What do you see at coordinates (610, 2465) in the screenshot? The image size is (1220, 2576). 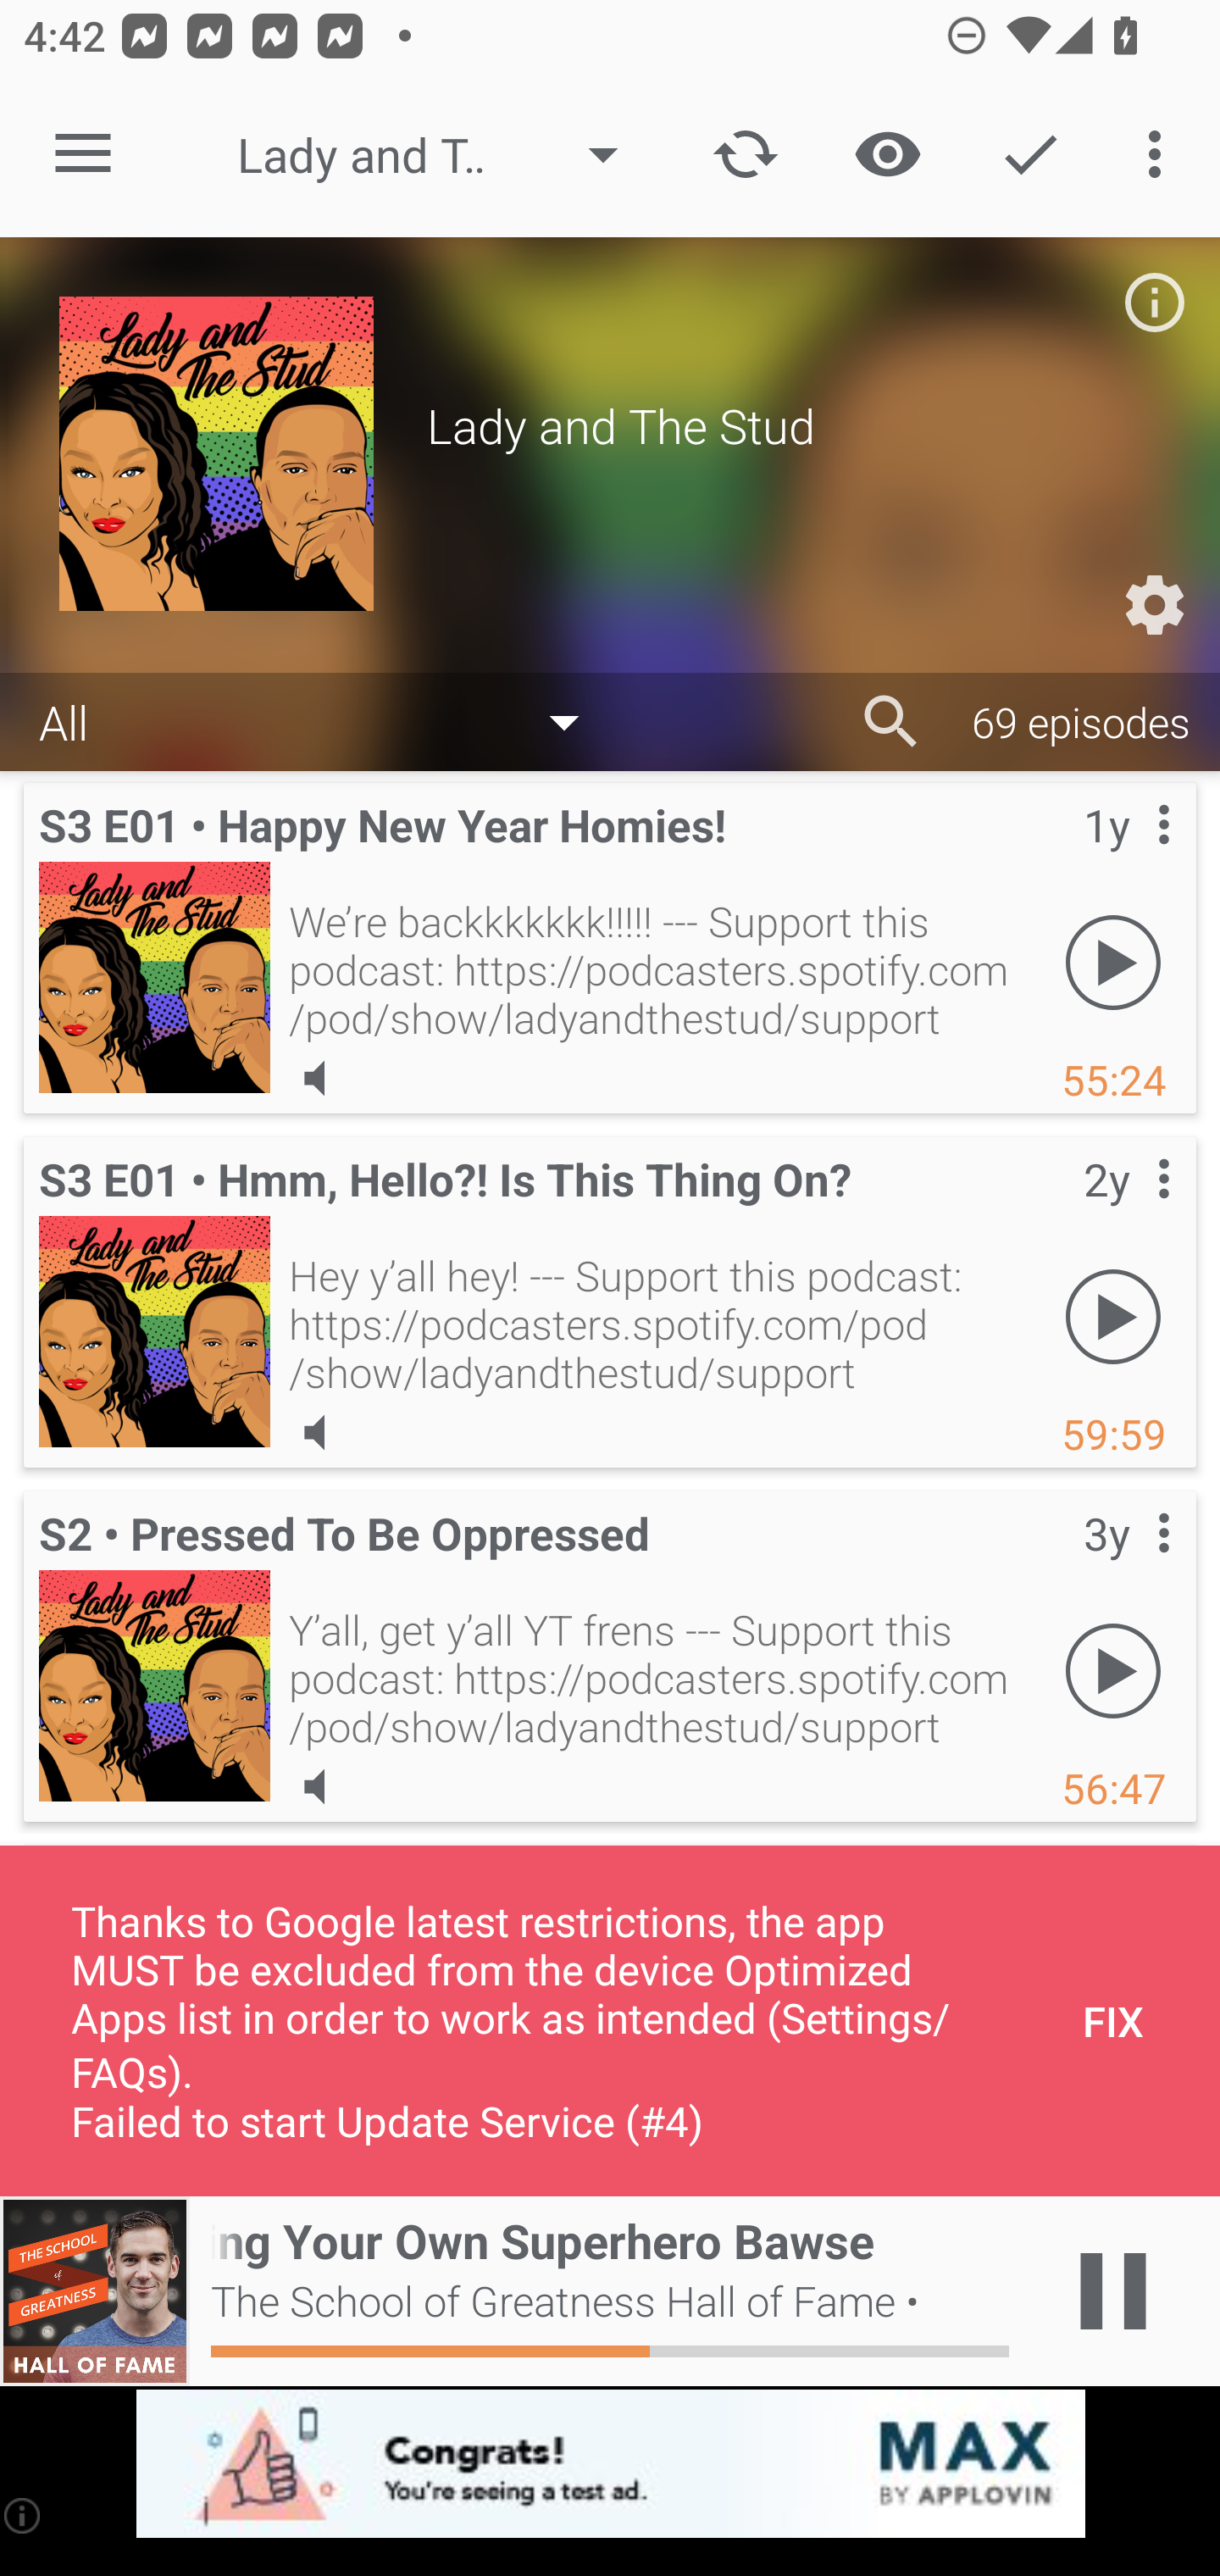 I see `app-monetization` at bounding box center [610, 2465].